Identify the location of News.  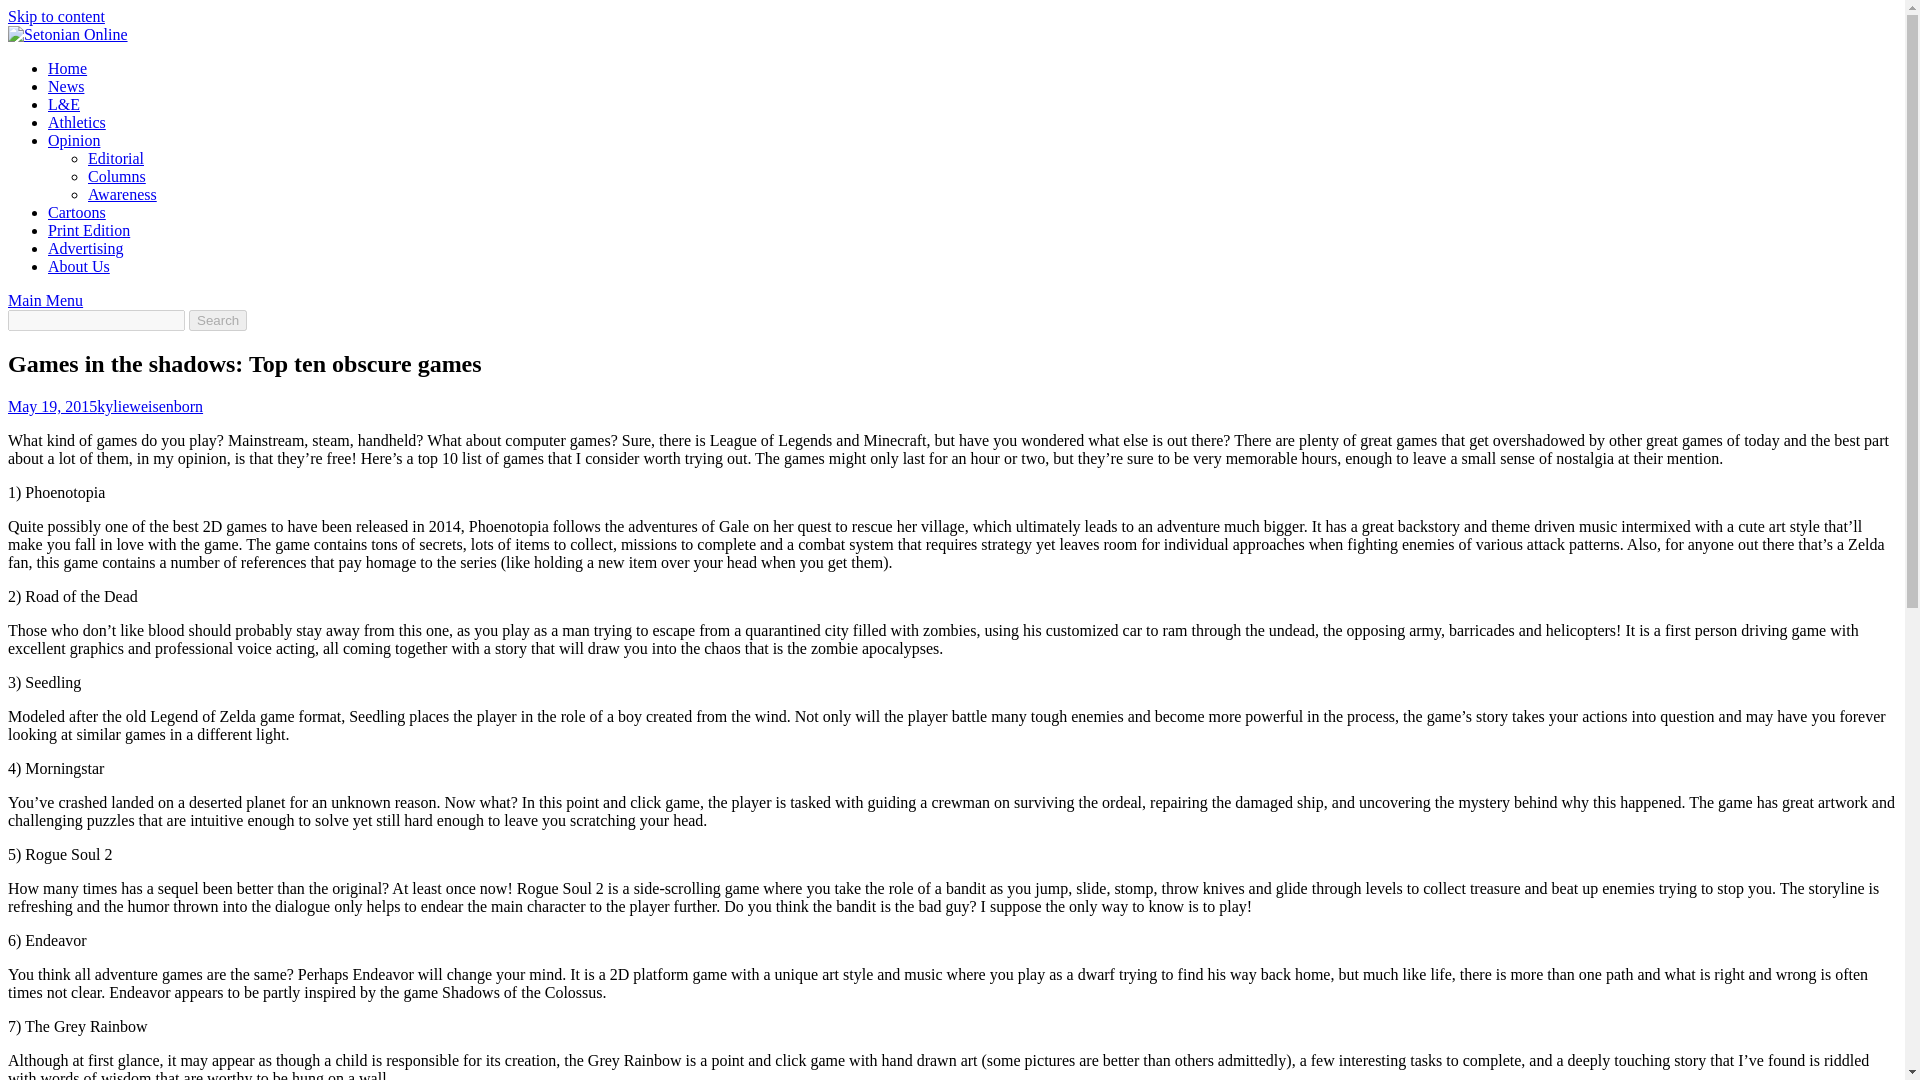
(66, 86).